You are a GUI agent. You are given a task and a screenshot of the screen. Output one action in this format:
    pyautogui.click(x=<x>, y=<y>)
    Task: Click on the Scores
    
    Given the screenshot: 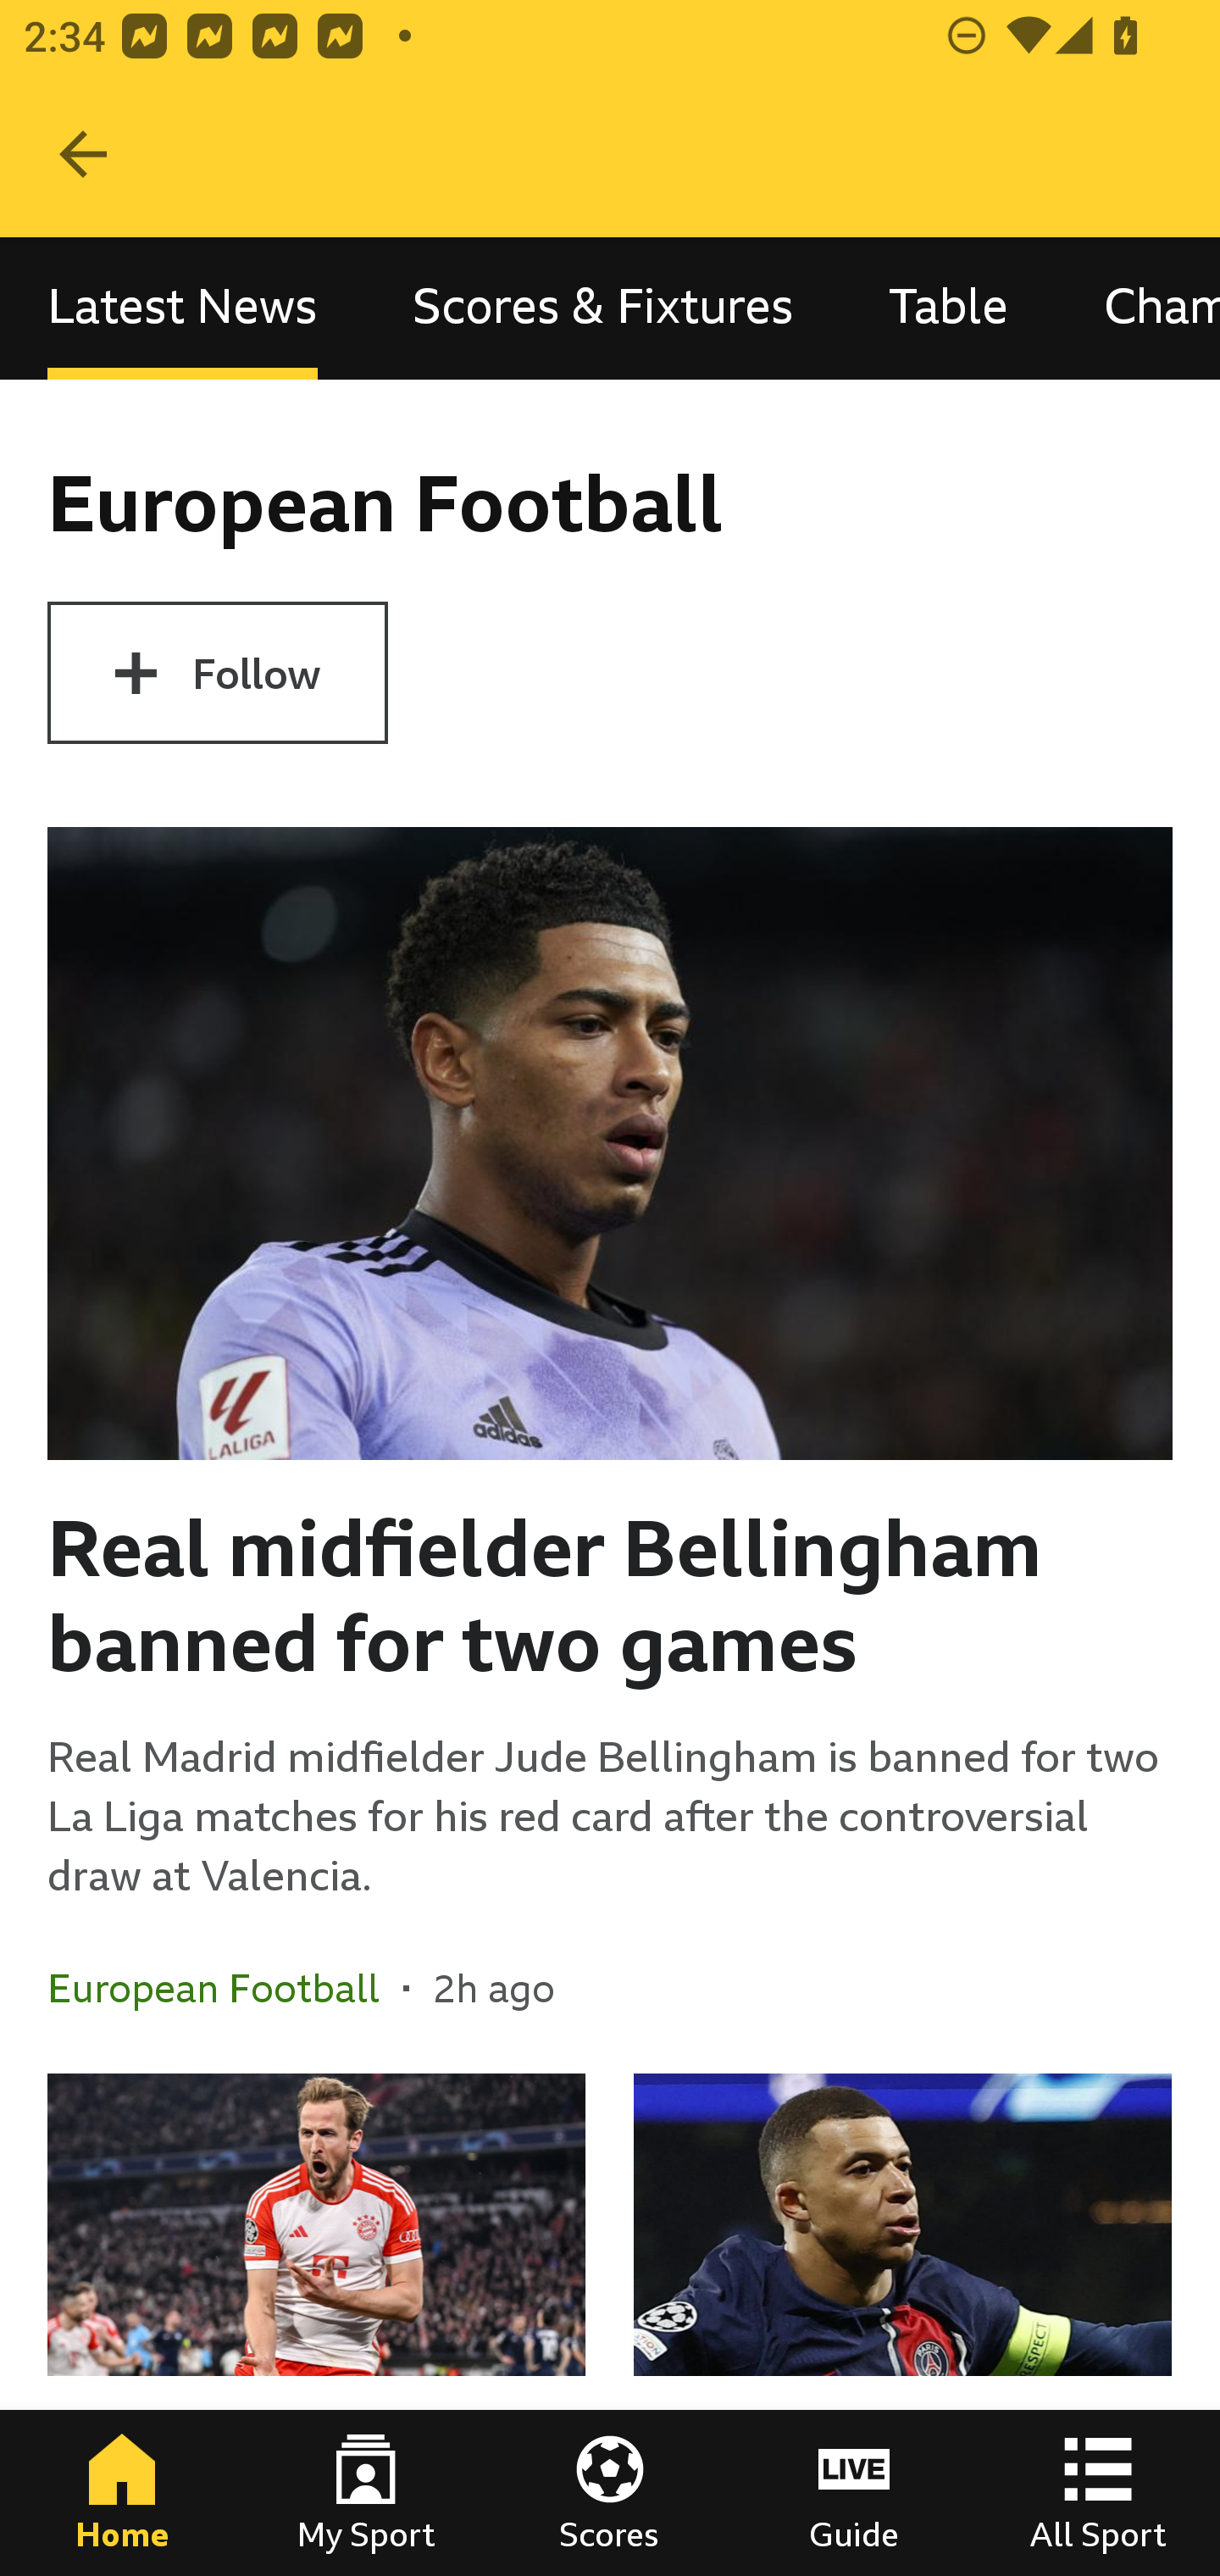 What is the action you would take?
    pyautogui.click(x=610, y=2493)
    